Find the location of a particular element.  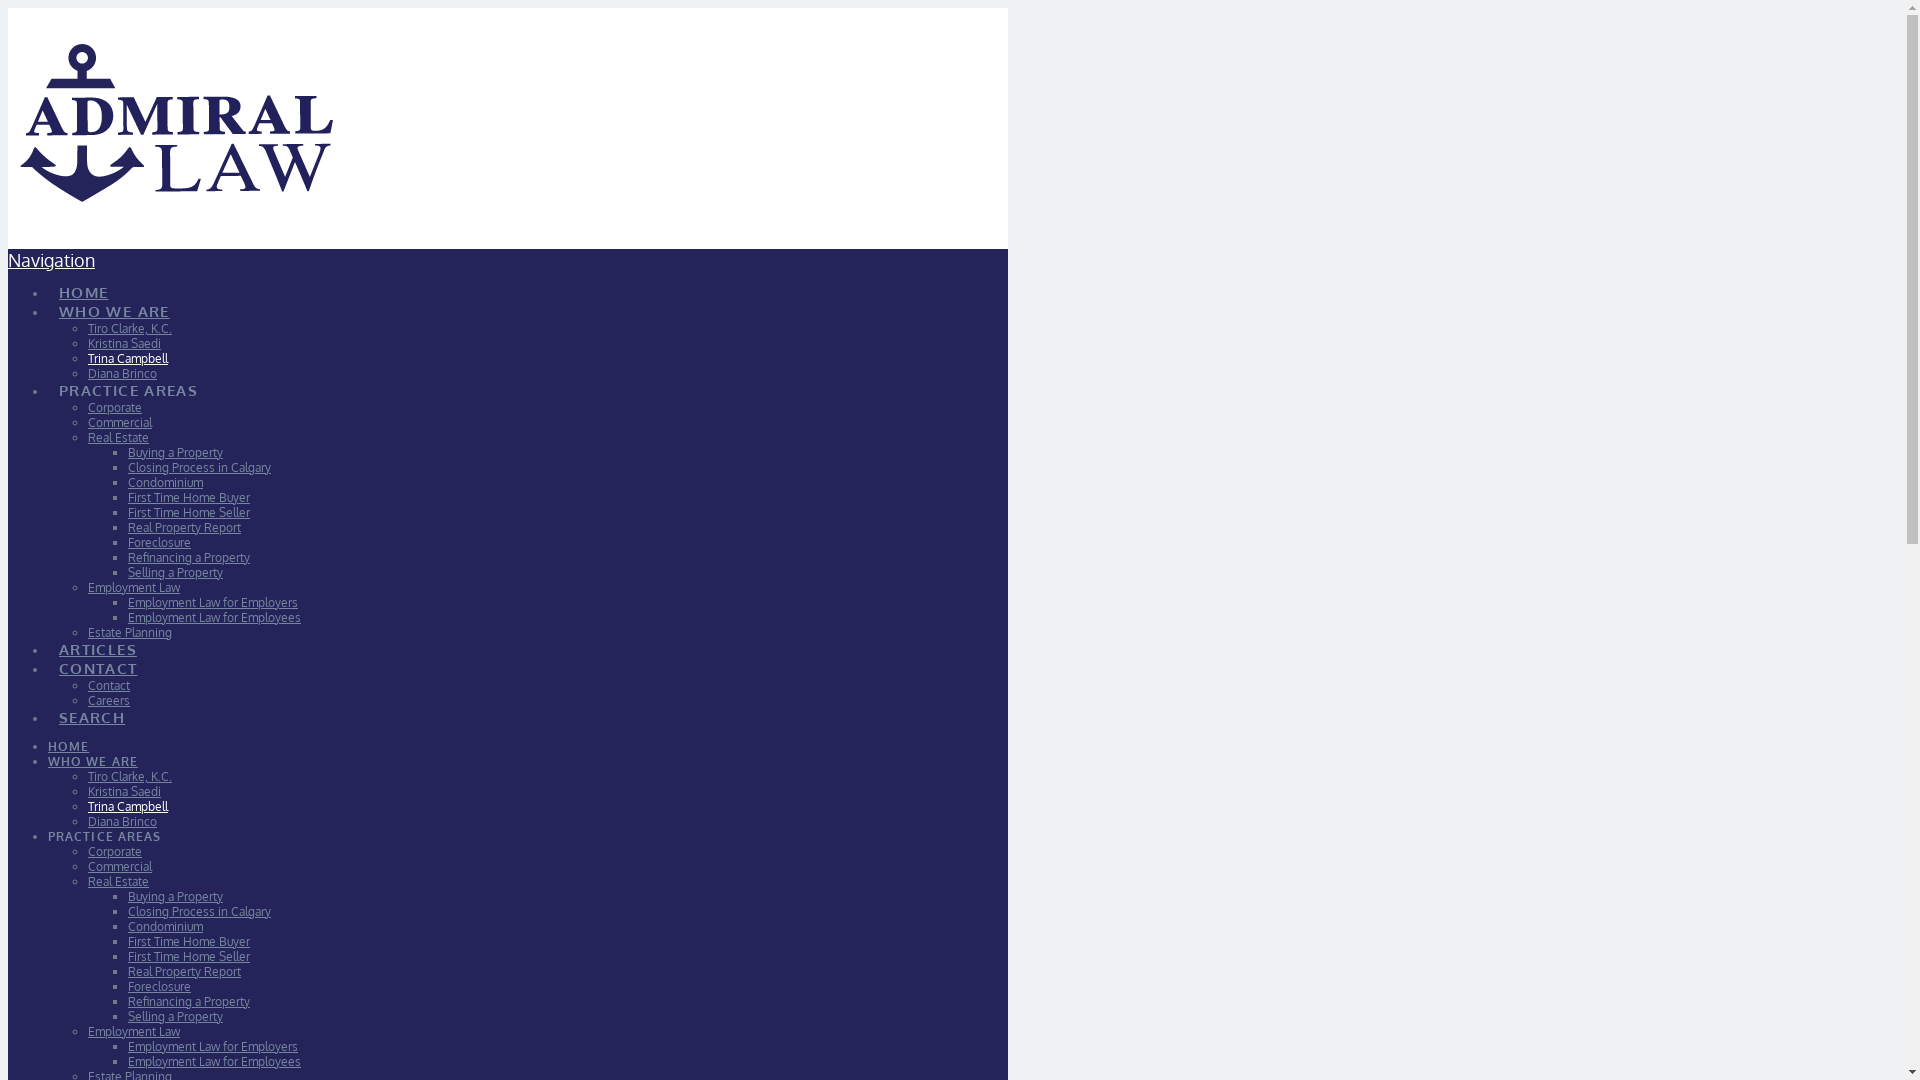

First Time Home Seller is located at coordinates (189, 956).